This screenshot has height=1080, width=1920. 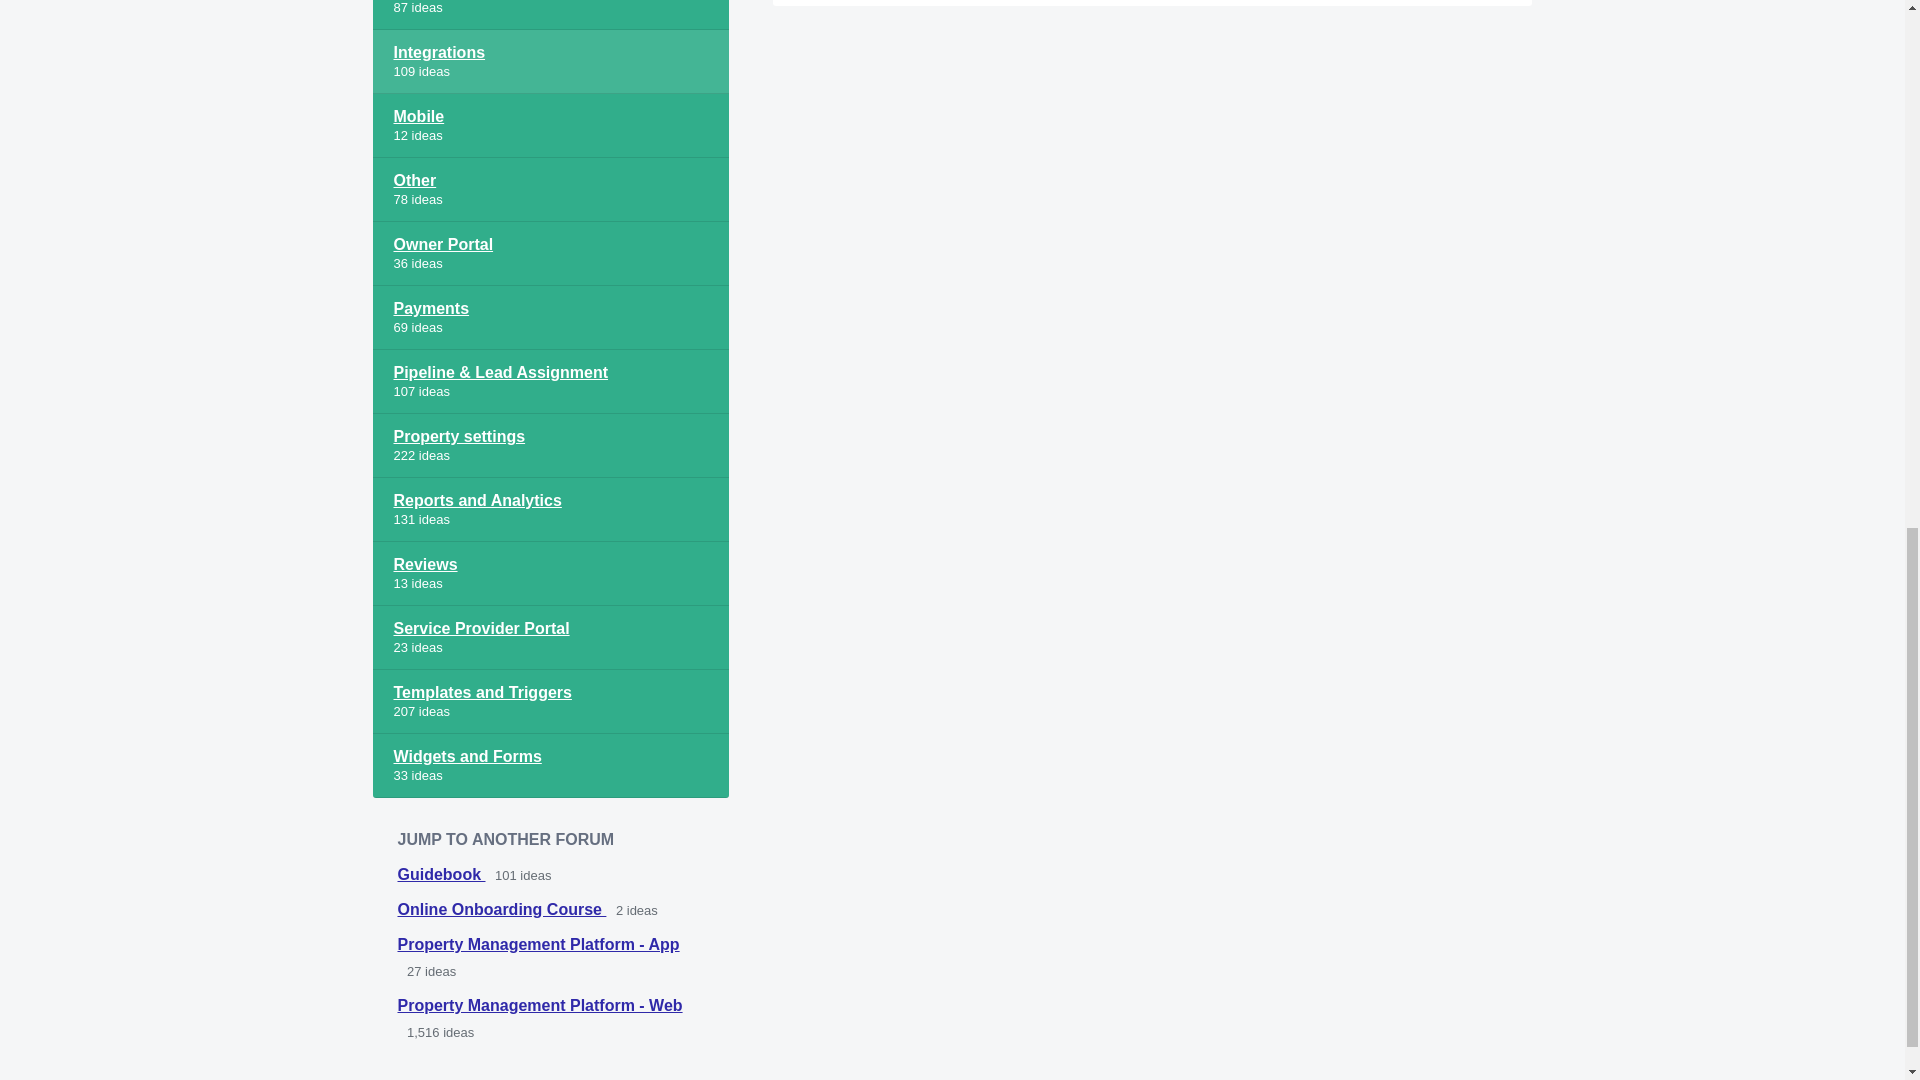 What do you see at coordinates (550, 62) in the screenshot?
I see `View all ideas in category Integrations` at bounding box center [550, 62].